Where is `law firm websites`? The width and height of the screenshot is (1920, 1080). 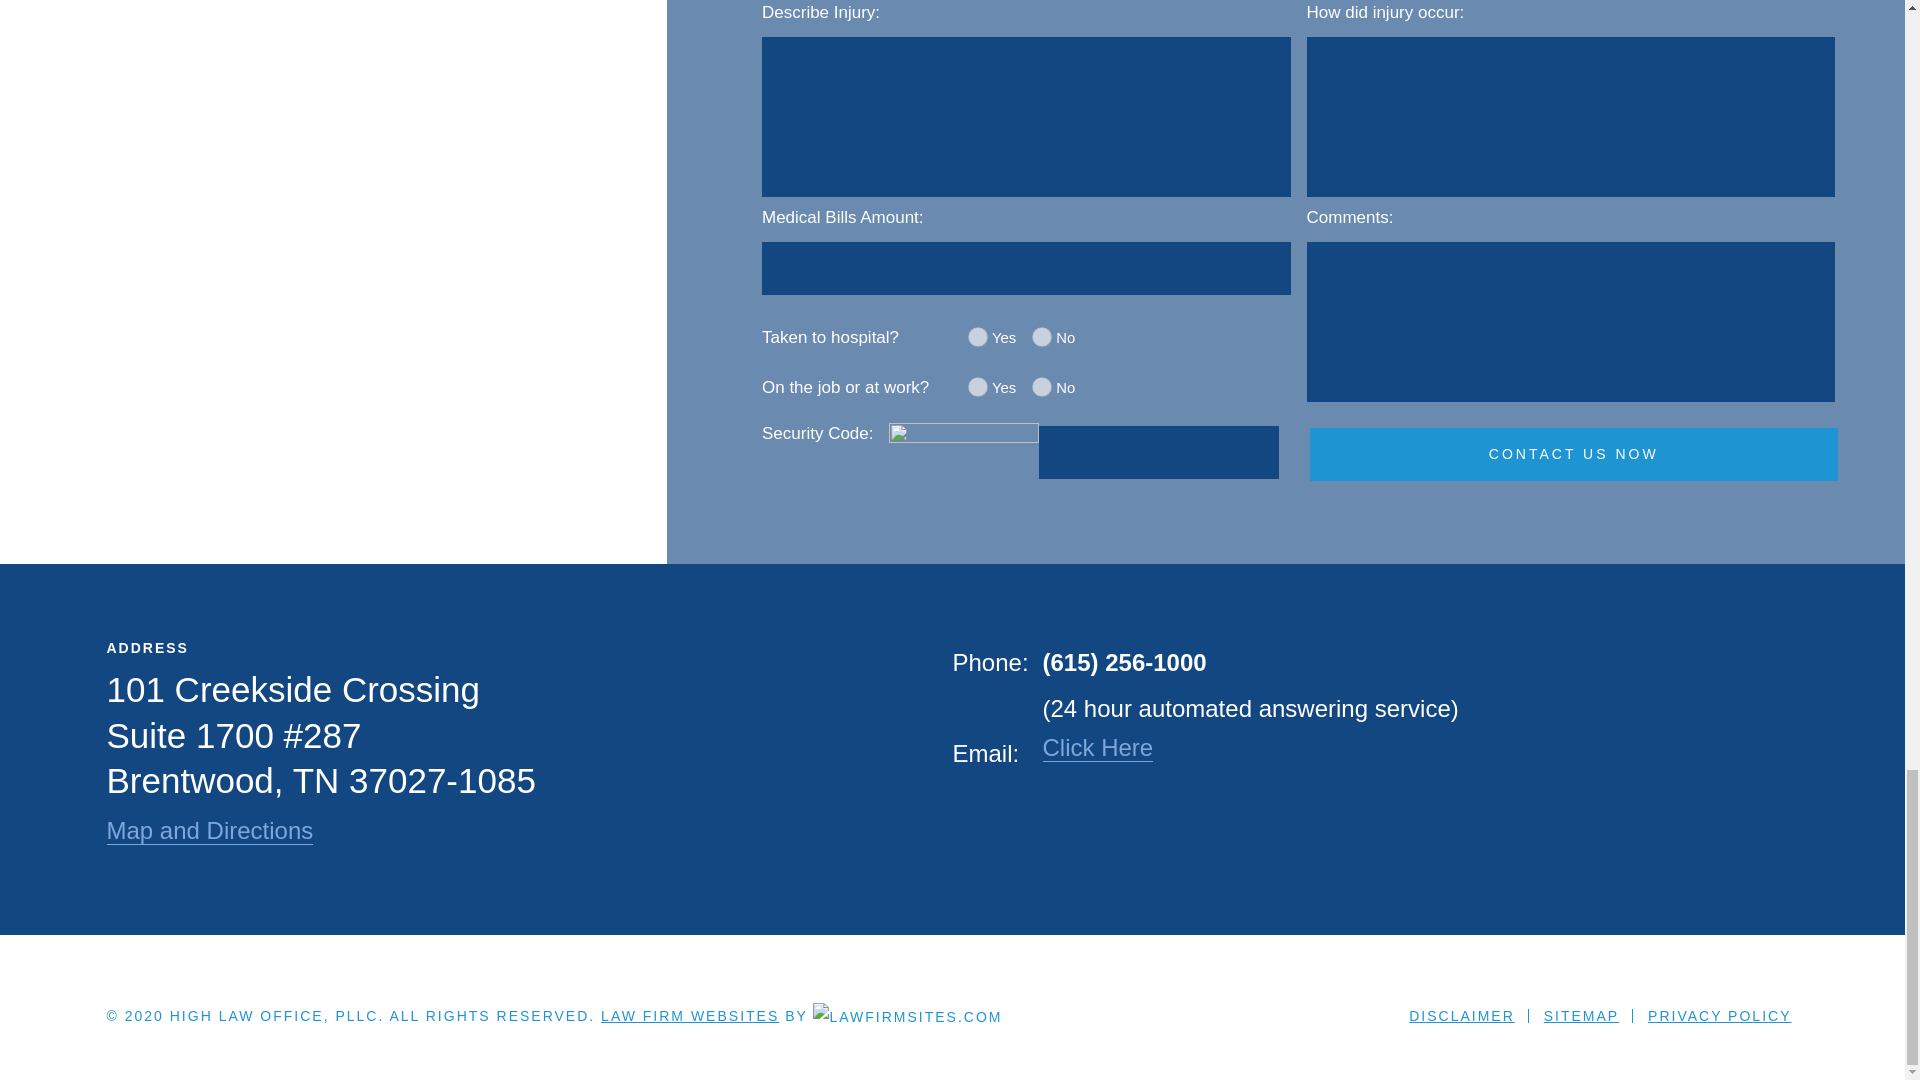 law firm websites is located at coordinates (690, 1015).